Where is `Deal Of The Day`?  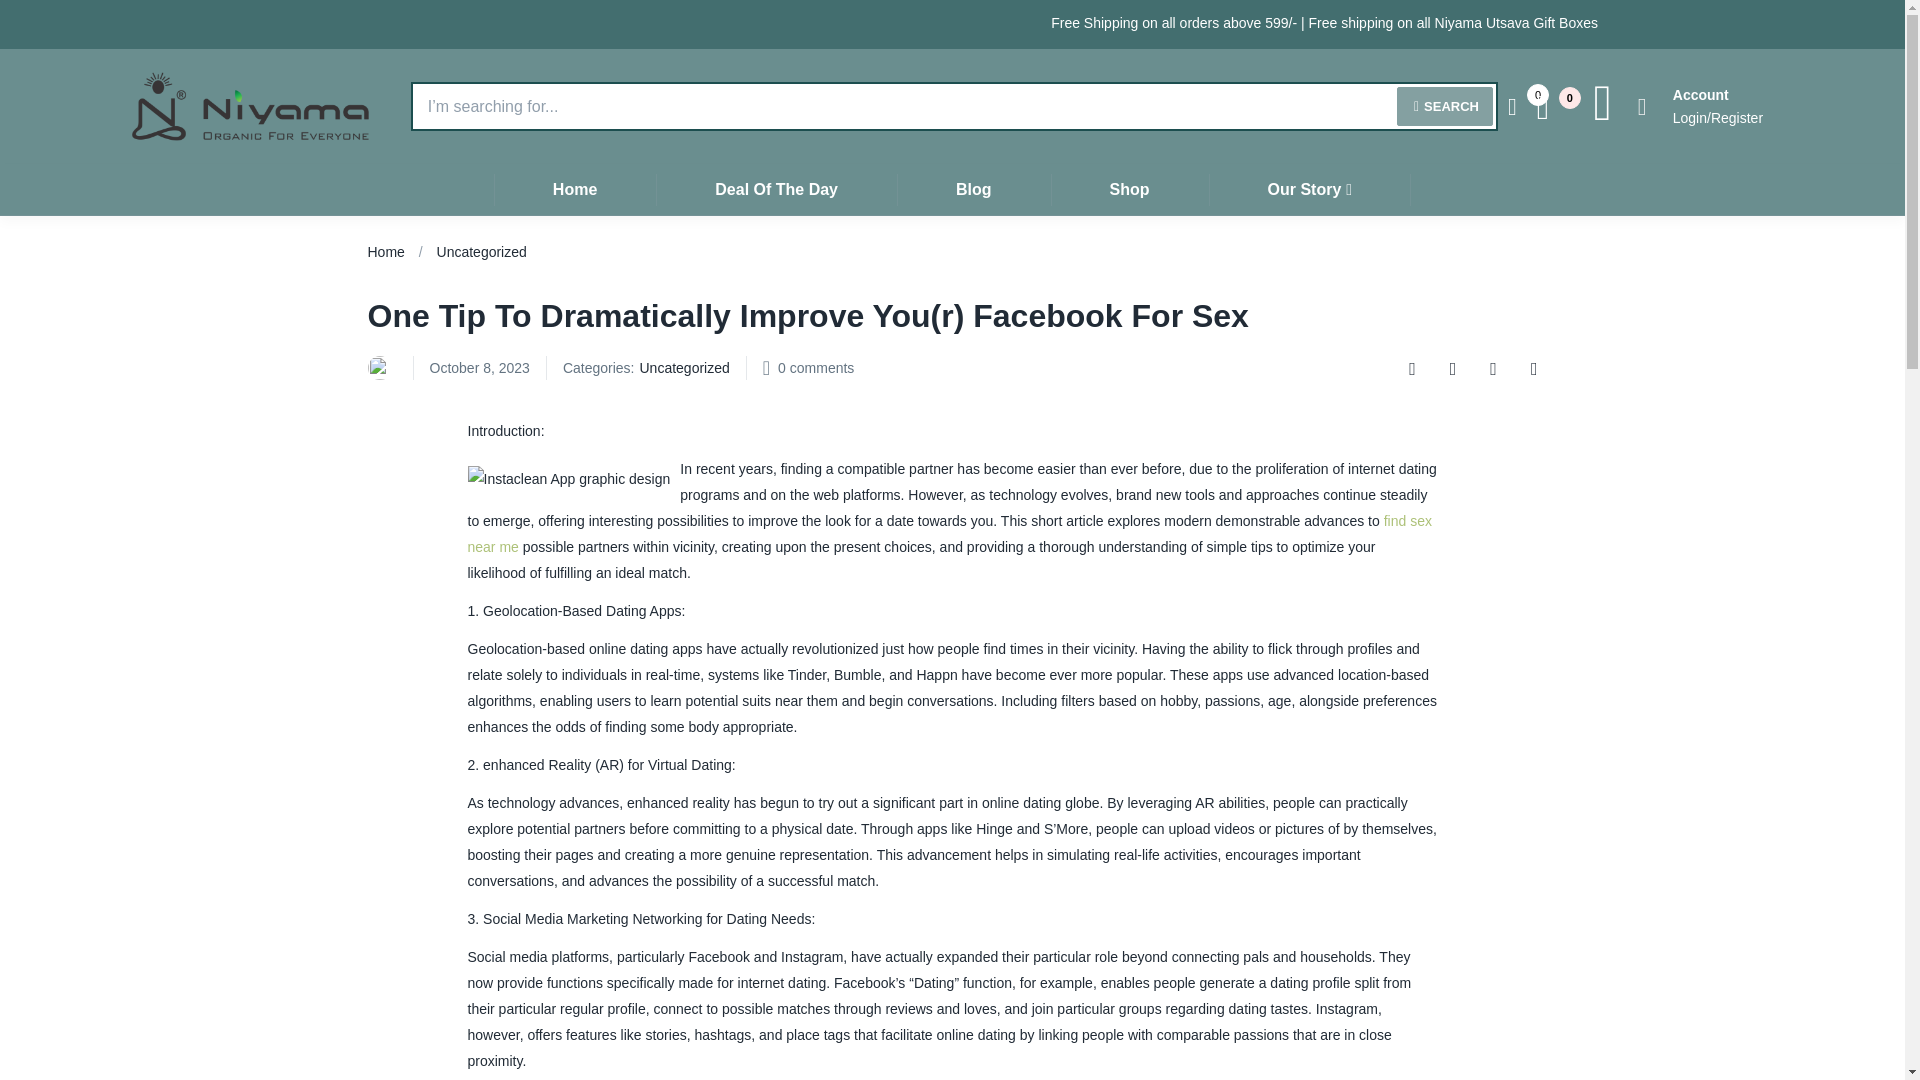 Deal Of The Day is located at coordinates (776, 189).